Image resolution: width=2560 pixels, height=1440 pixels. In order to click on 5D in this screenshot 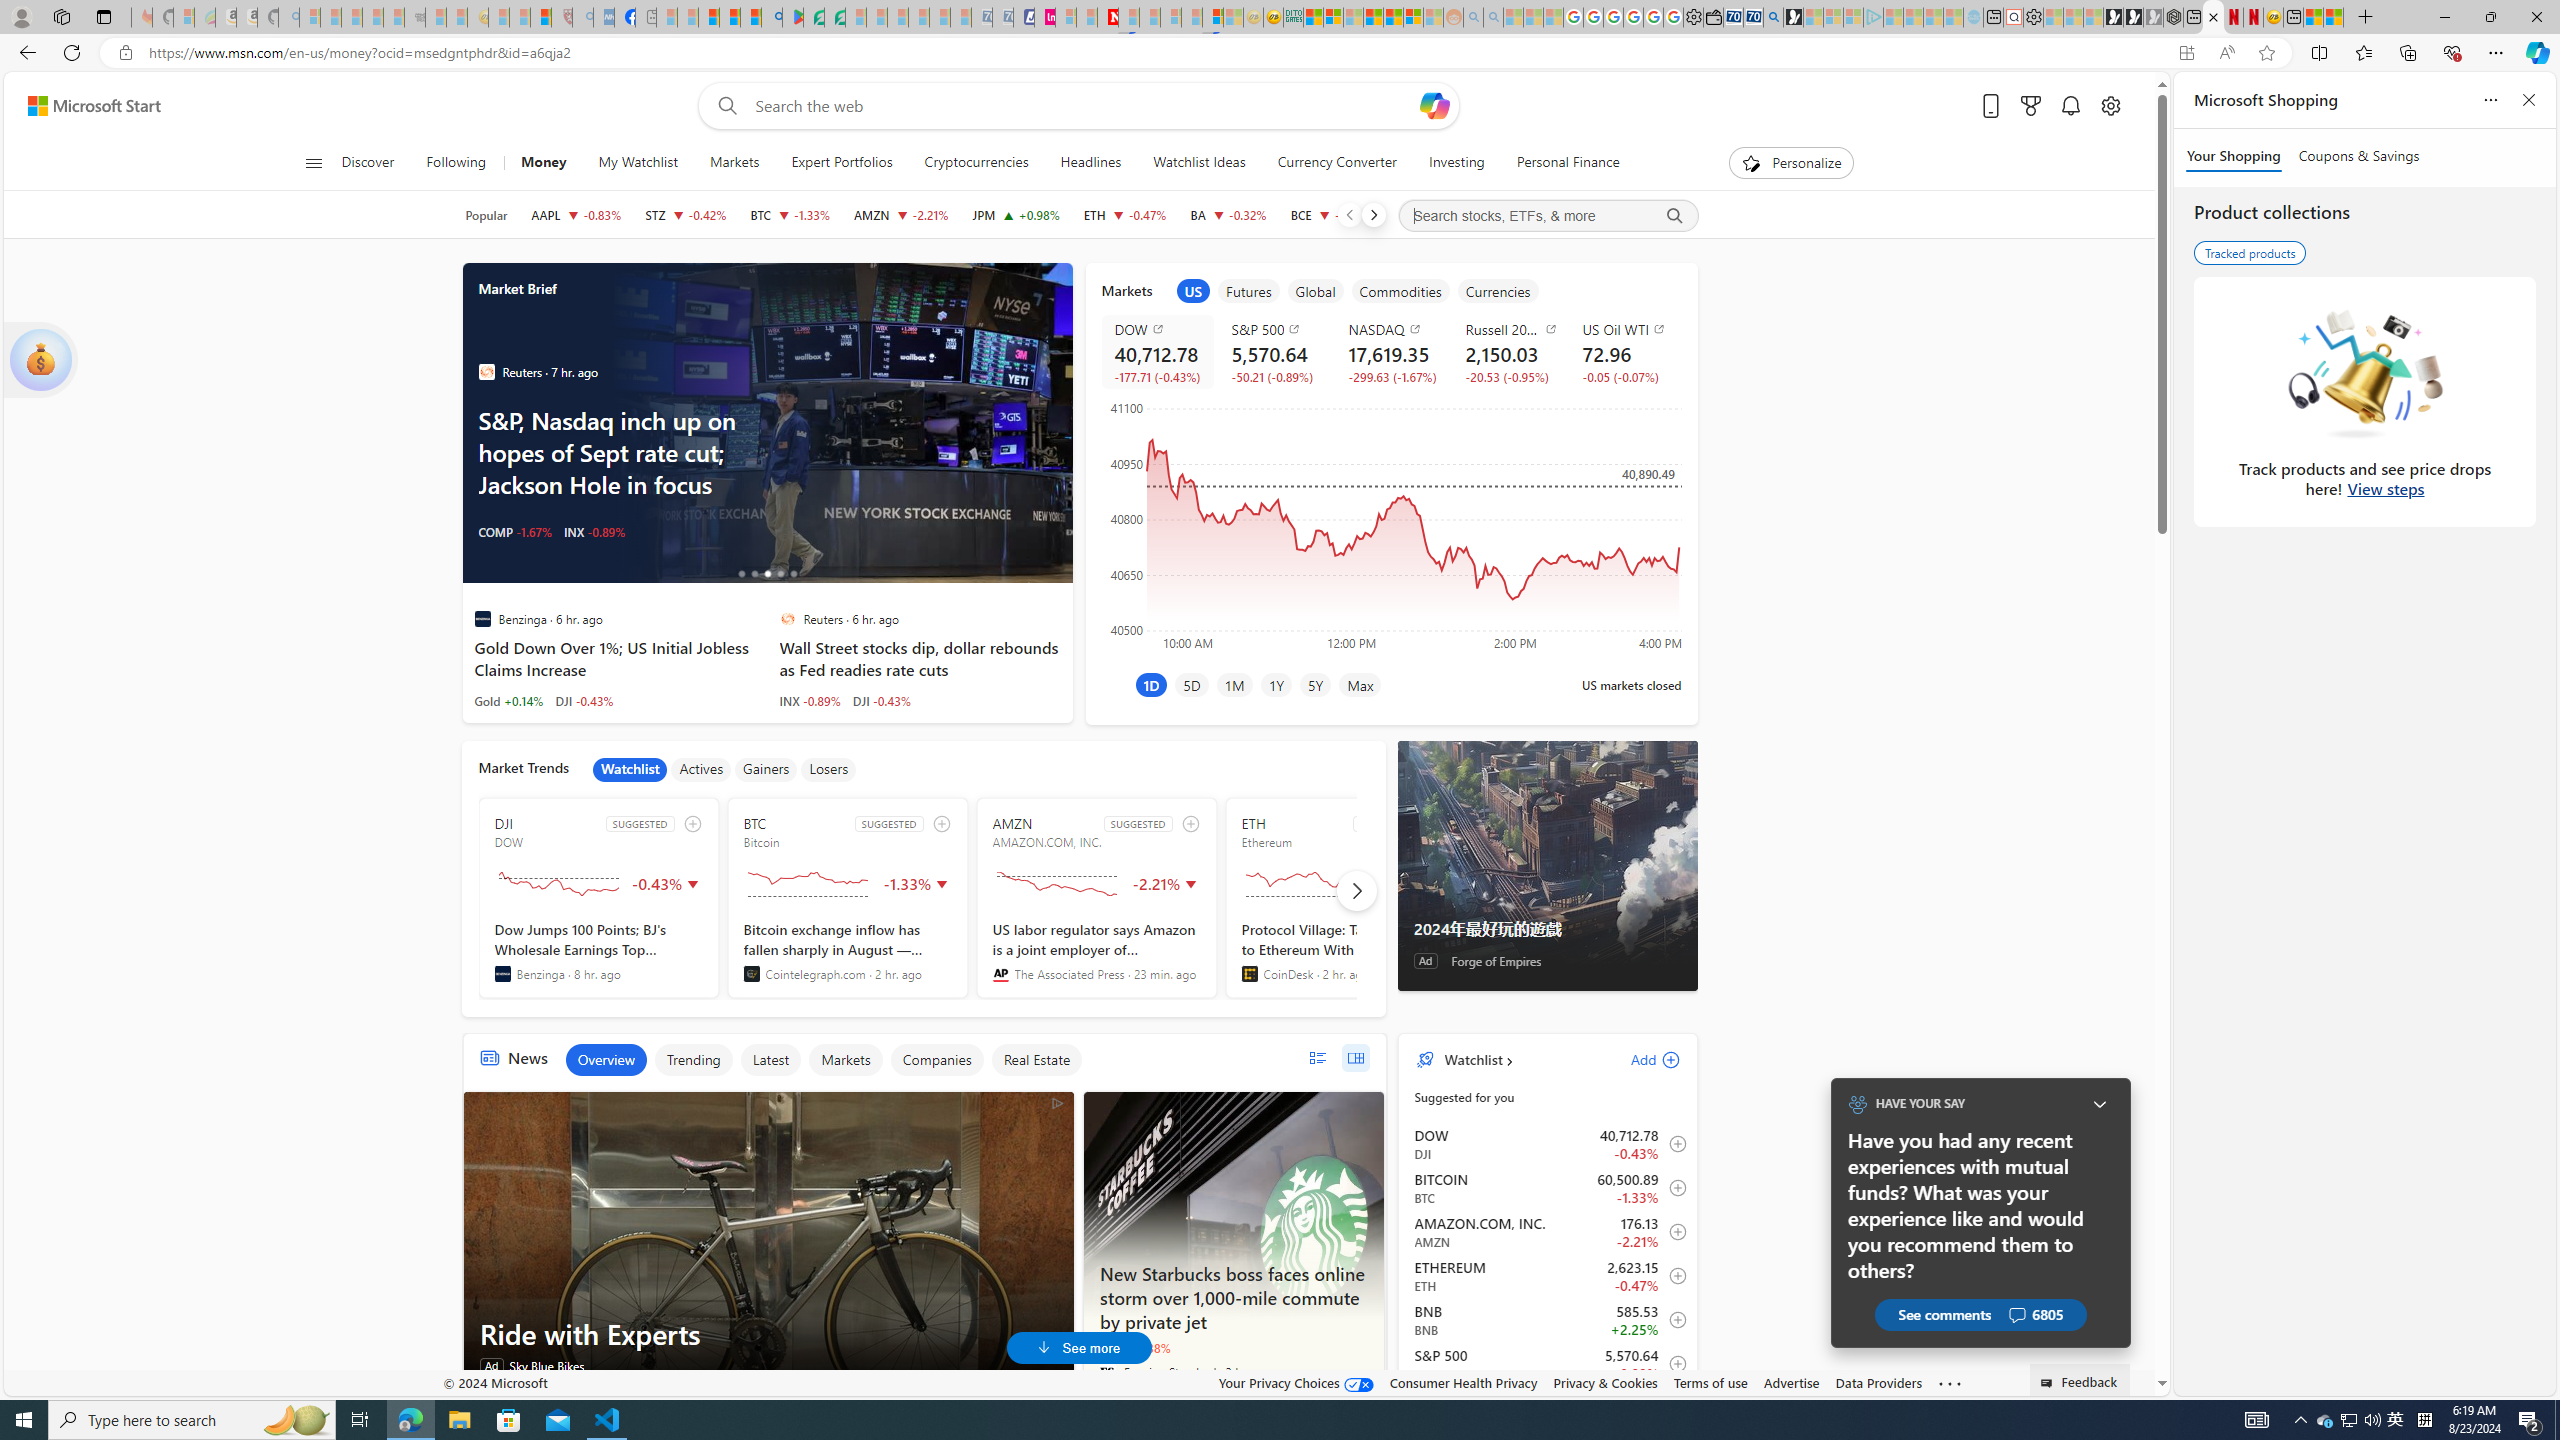, I will do `click(1192, 684)`.